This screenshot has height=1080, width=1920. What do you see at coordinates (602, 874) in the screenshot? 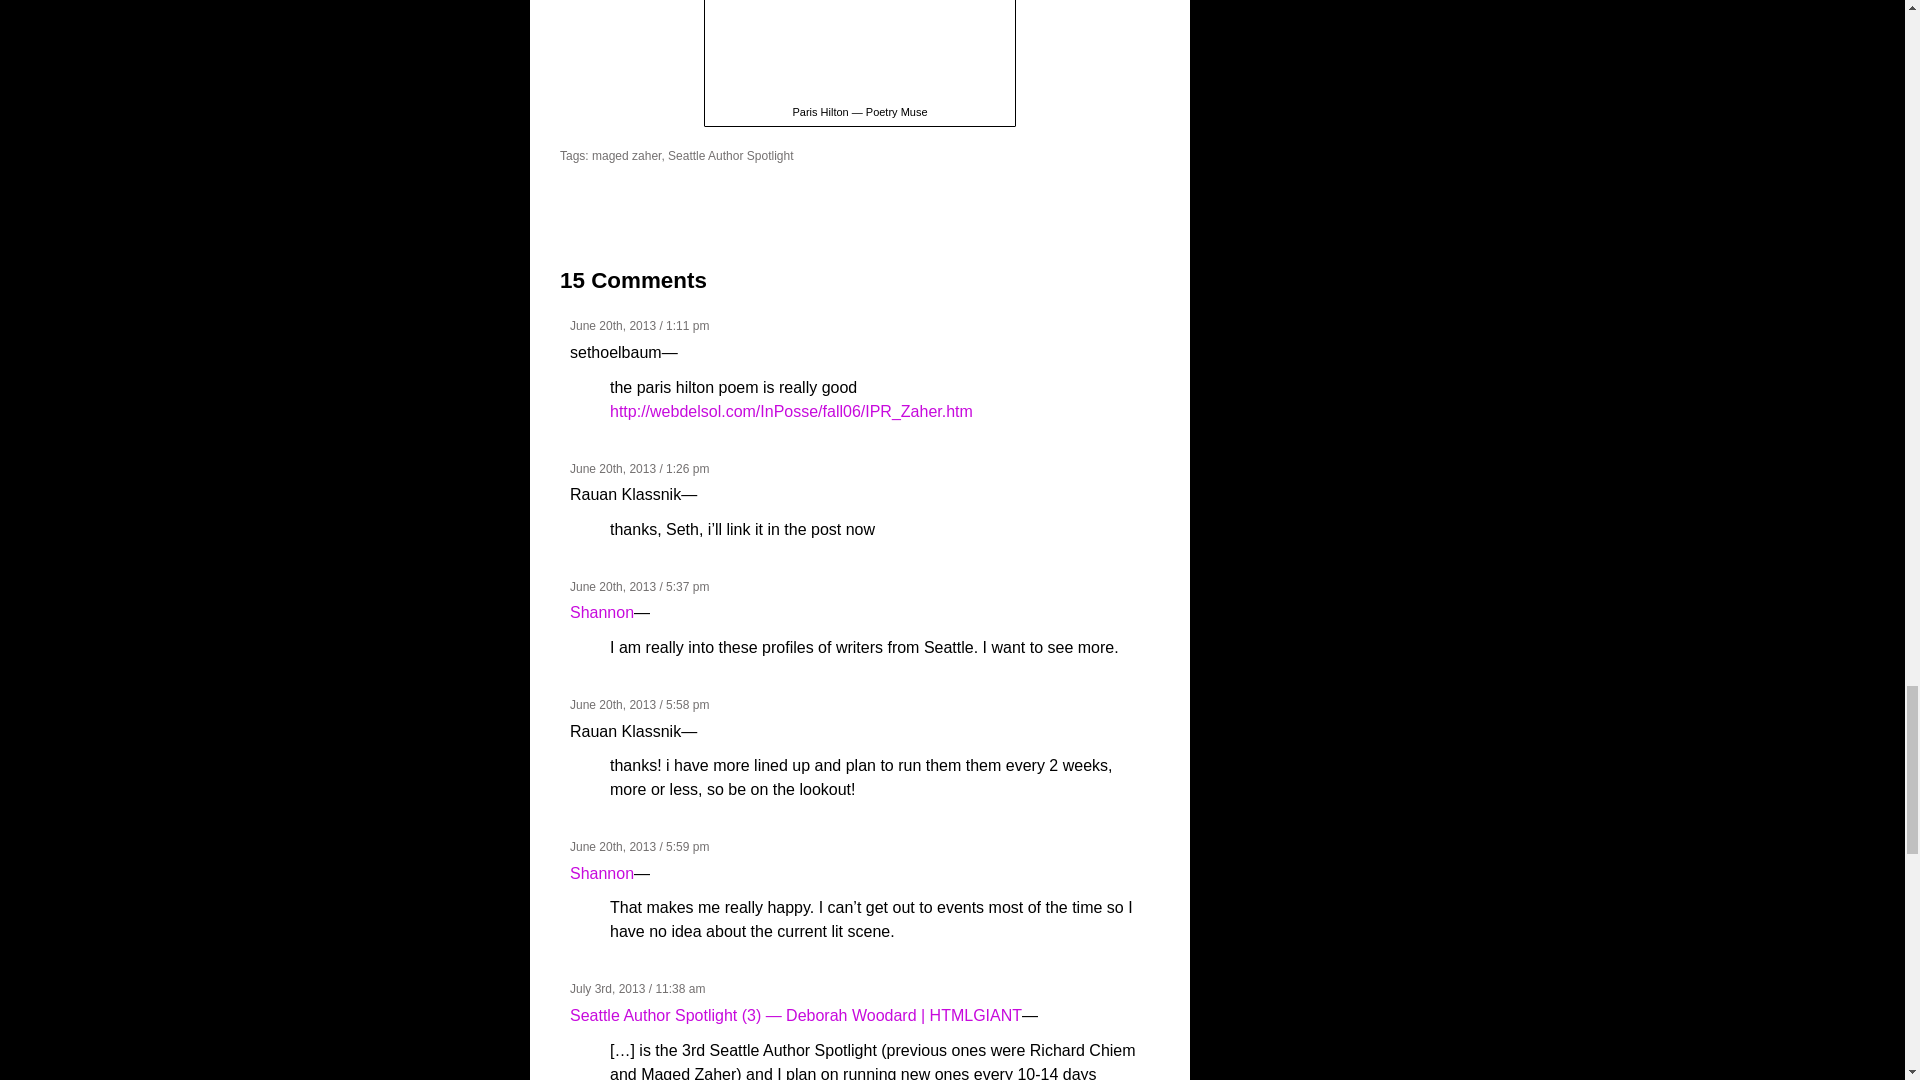
I see `Shannon` at bounding box center [602, 874].